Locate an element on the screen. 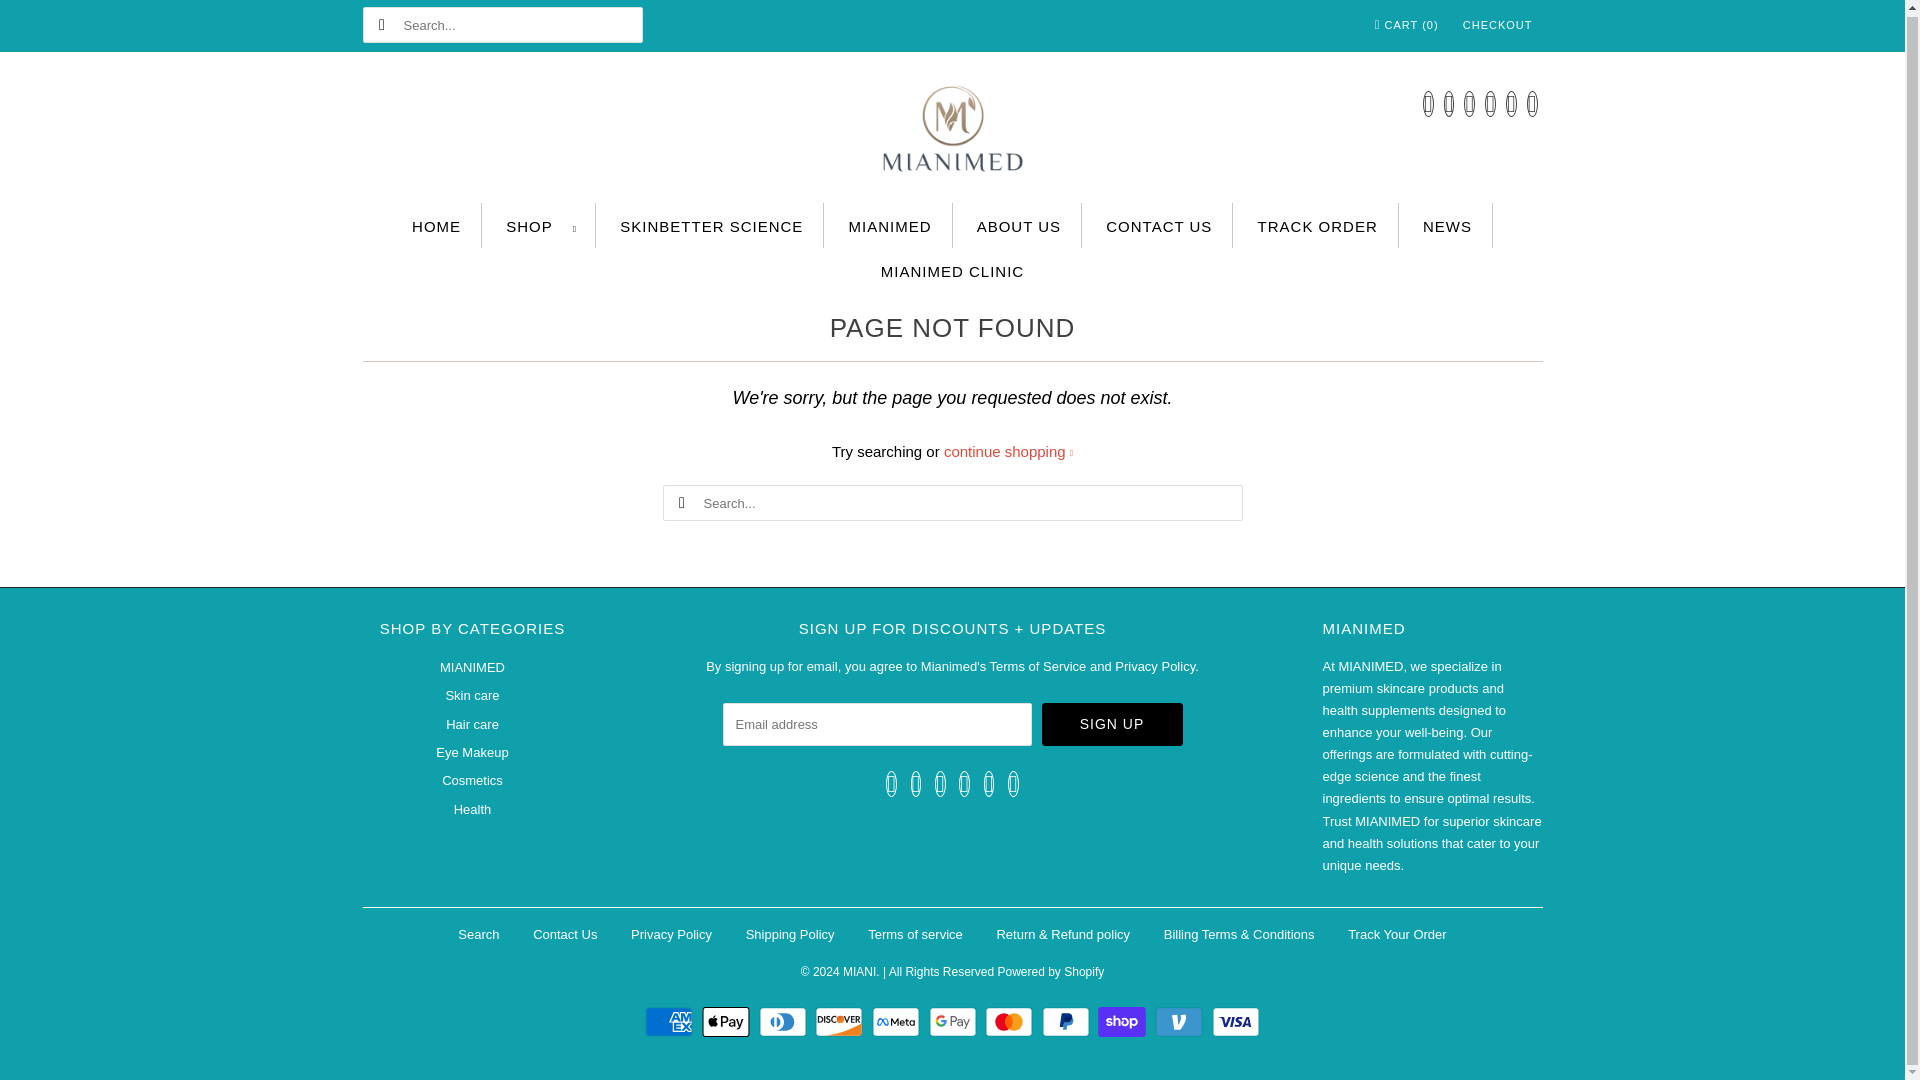  Discover is located at coordinates (840, 1021).